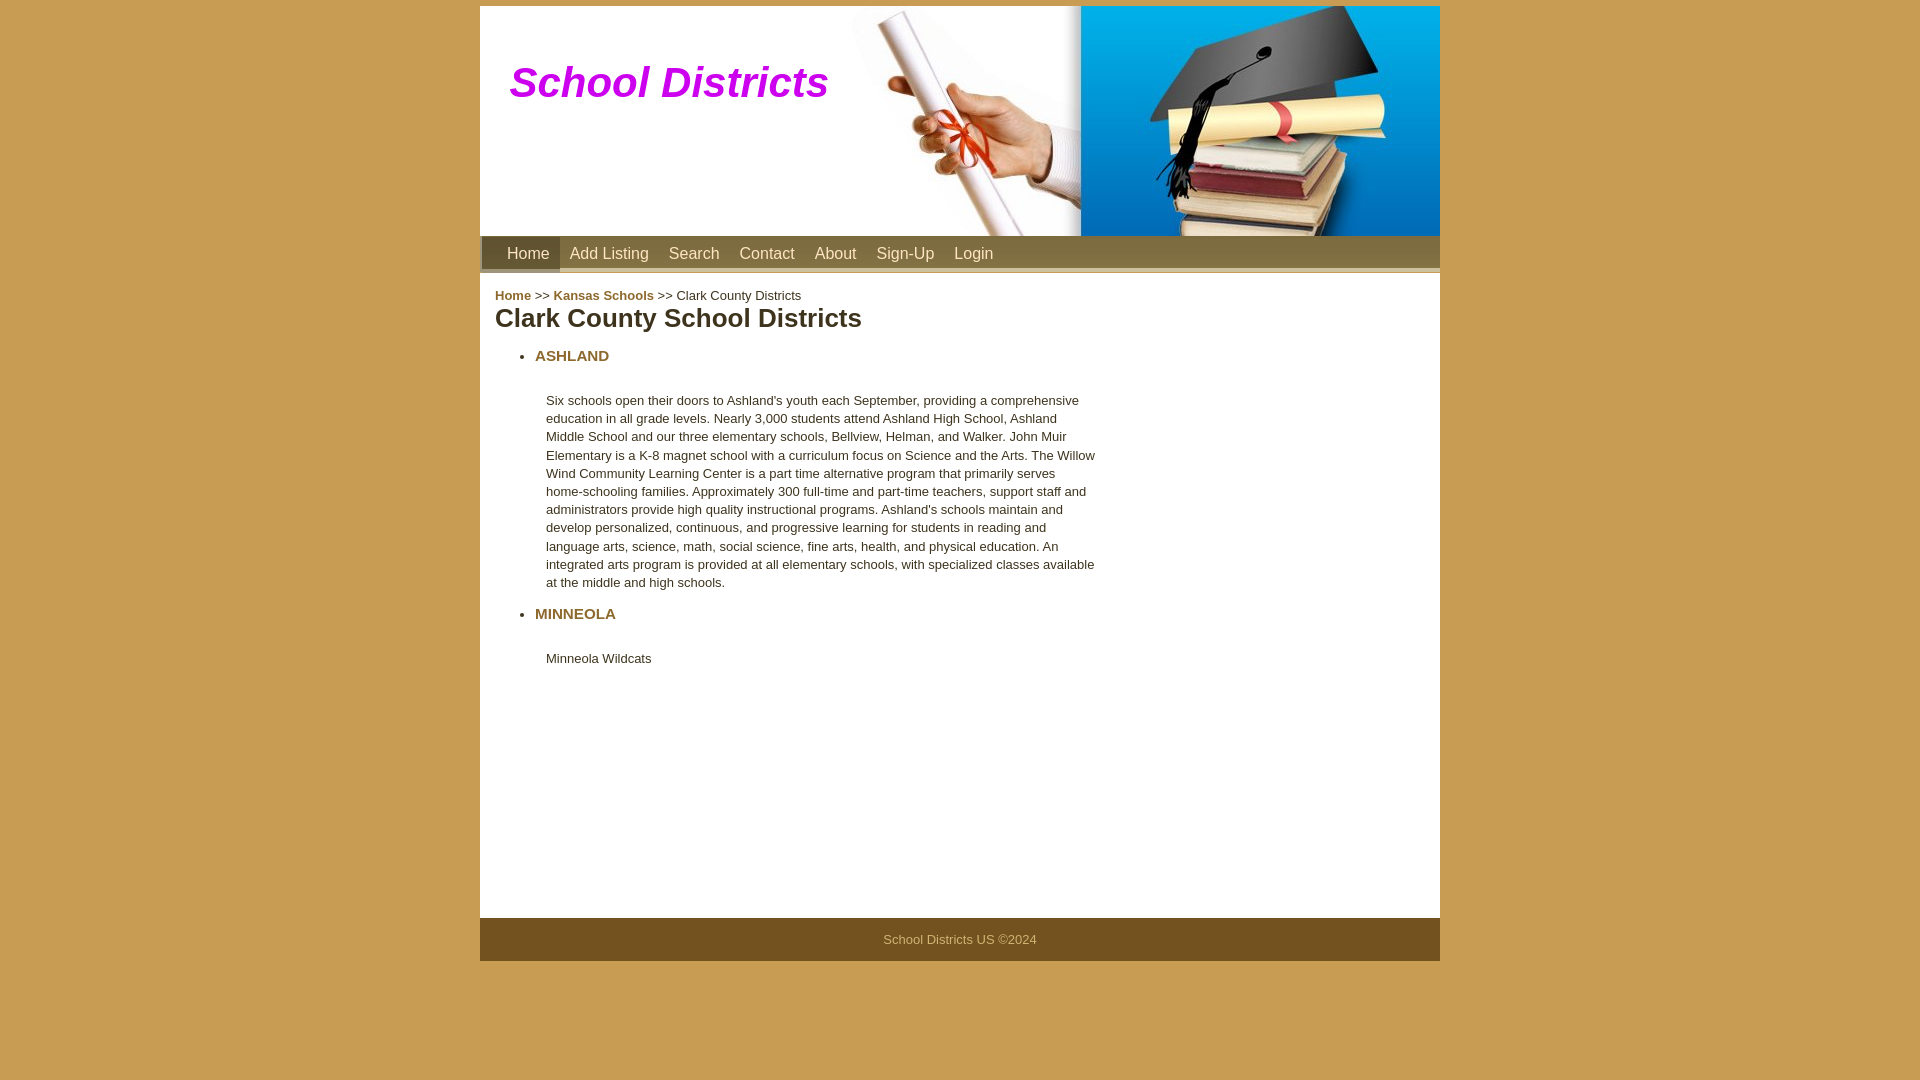 The height and width of the screenshot is (1080, 1920). Describe the element at coordinates (604, 296) in the screenshot. I see `Kansas Schools` at that location.